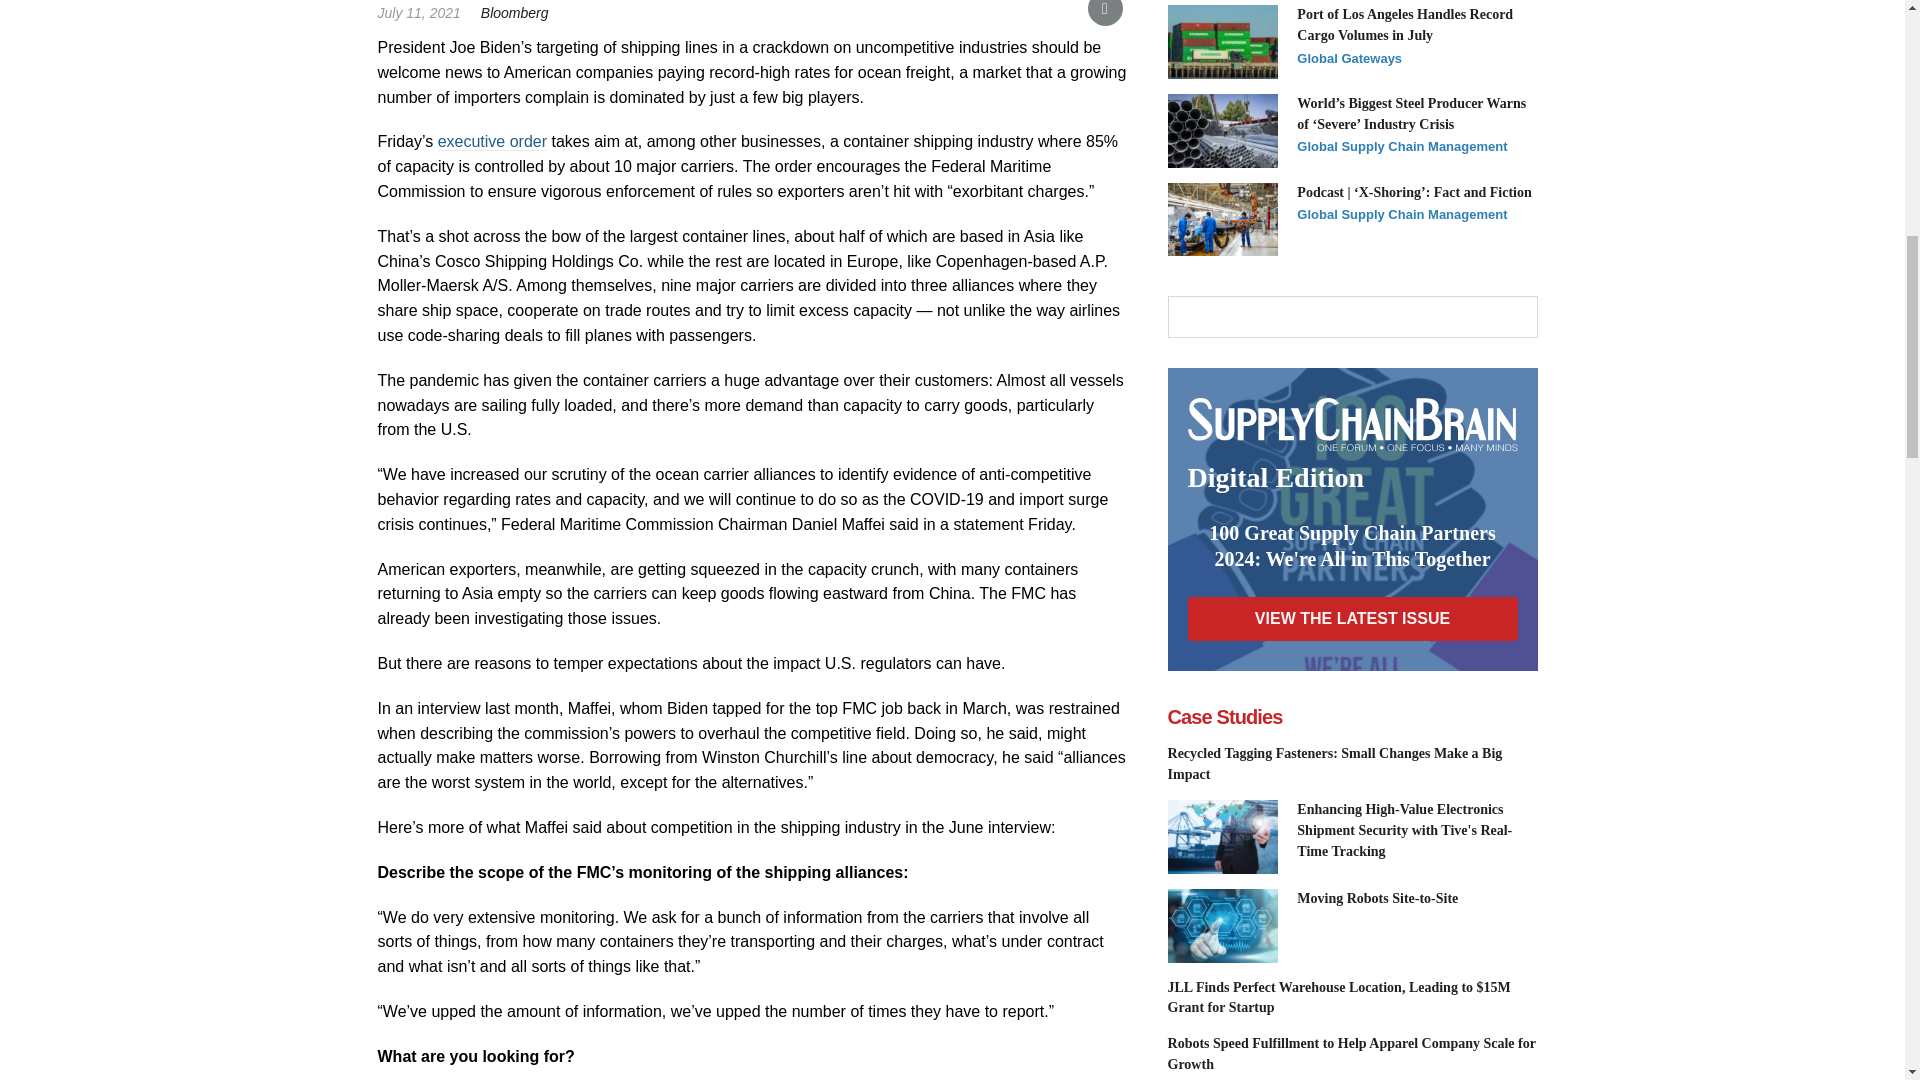 The height and width of the screenshot is (1080, 1920). Describe the element at coordinates (1222, 130) in the screenshot. I see `china-steel-bloomberg-415015874.jpg` at that location.